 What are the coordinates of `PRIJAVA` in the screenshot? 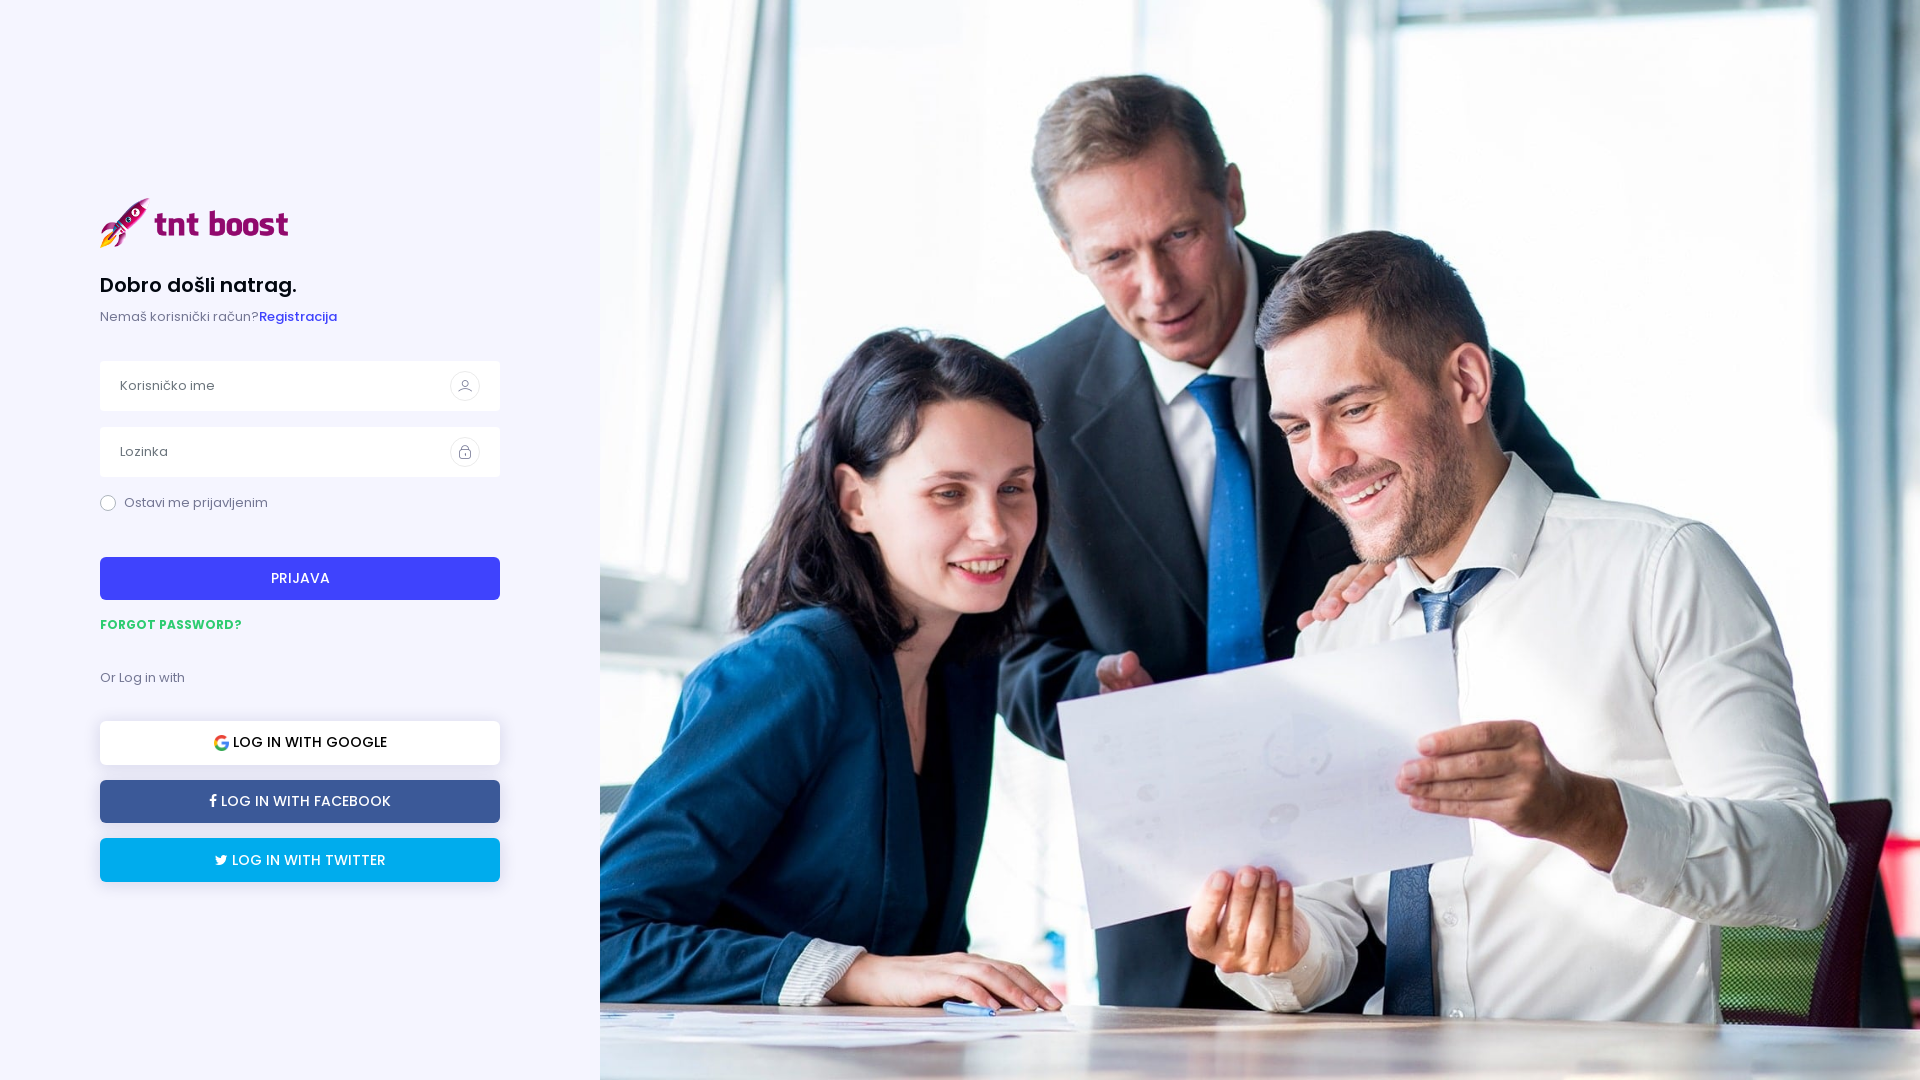 It's located at (300, 579).